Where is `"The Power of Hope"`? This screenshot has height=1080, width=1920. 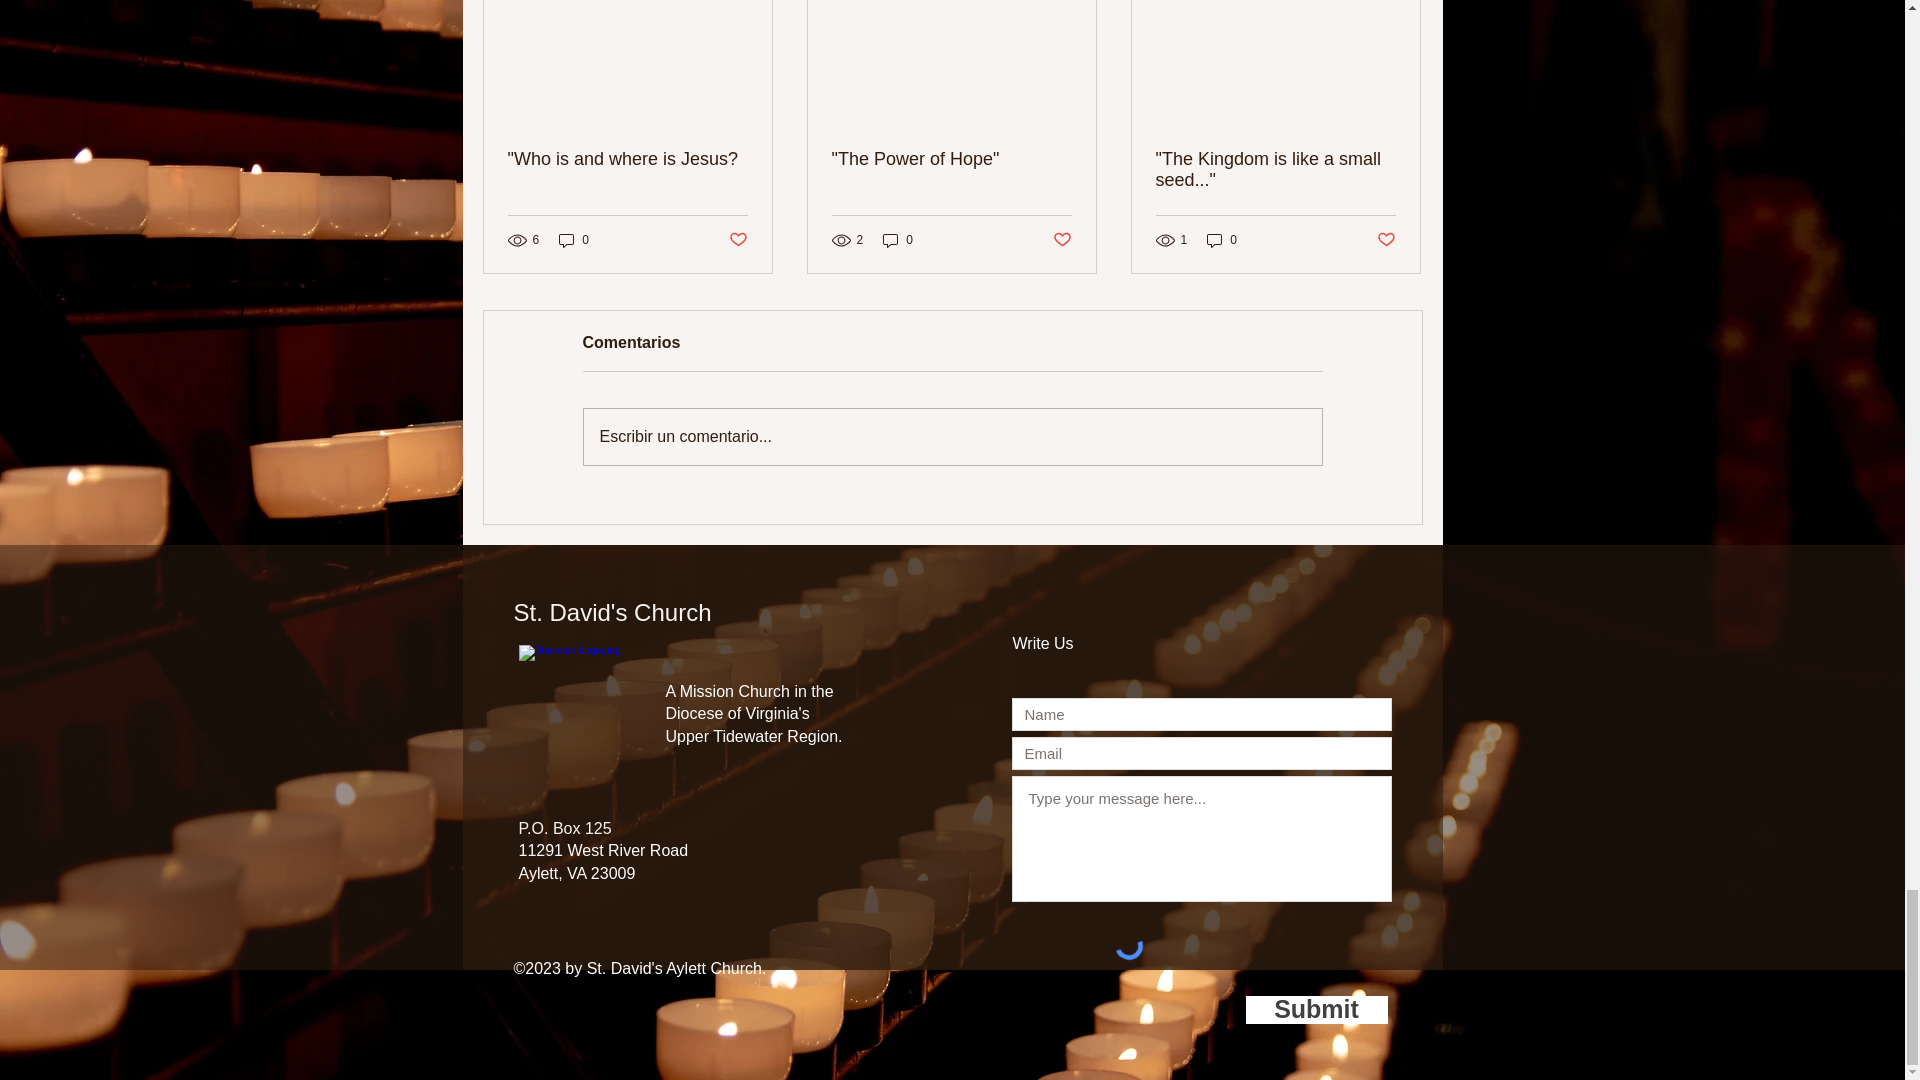 "The Power of Hope" is located at coordinates (951, 159).